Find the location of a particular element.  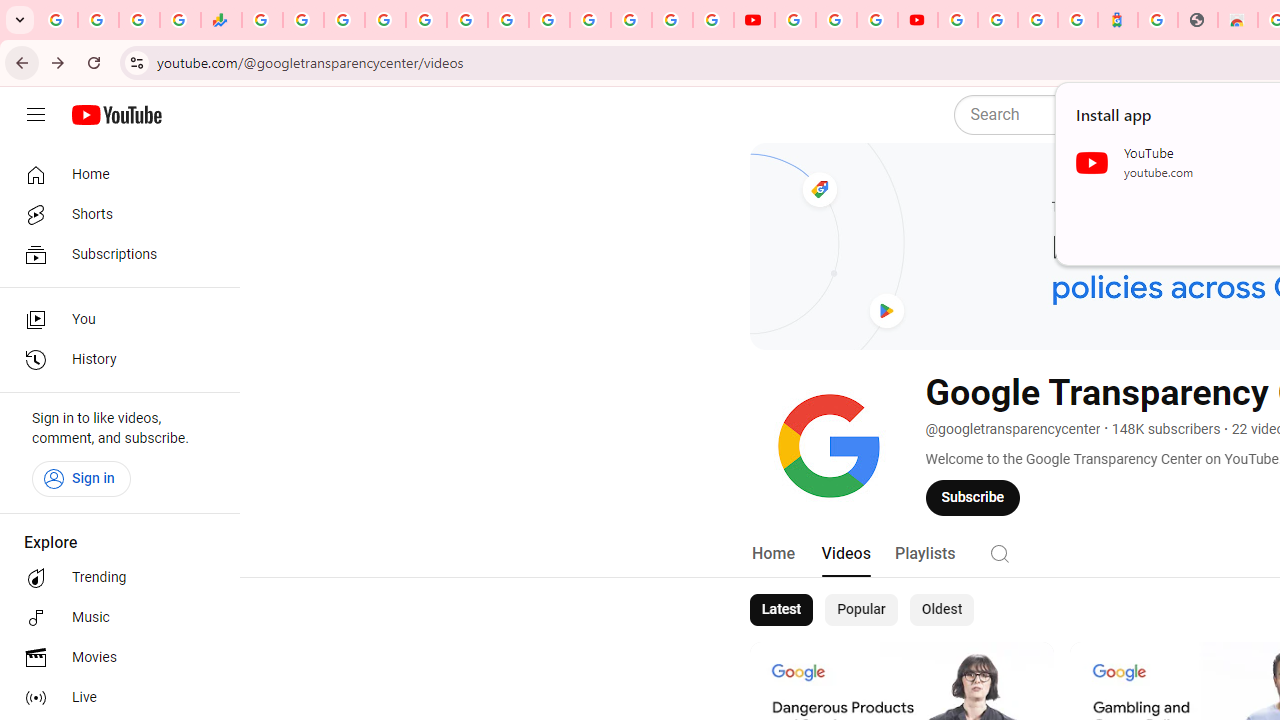

Movies is located at coordinates (114, 658).